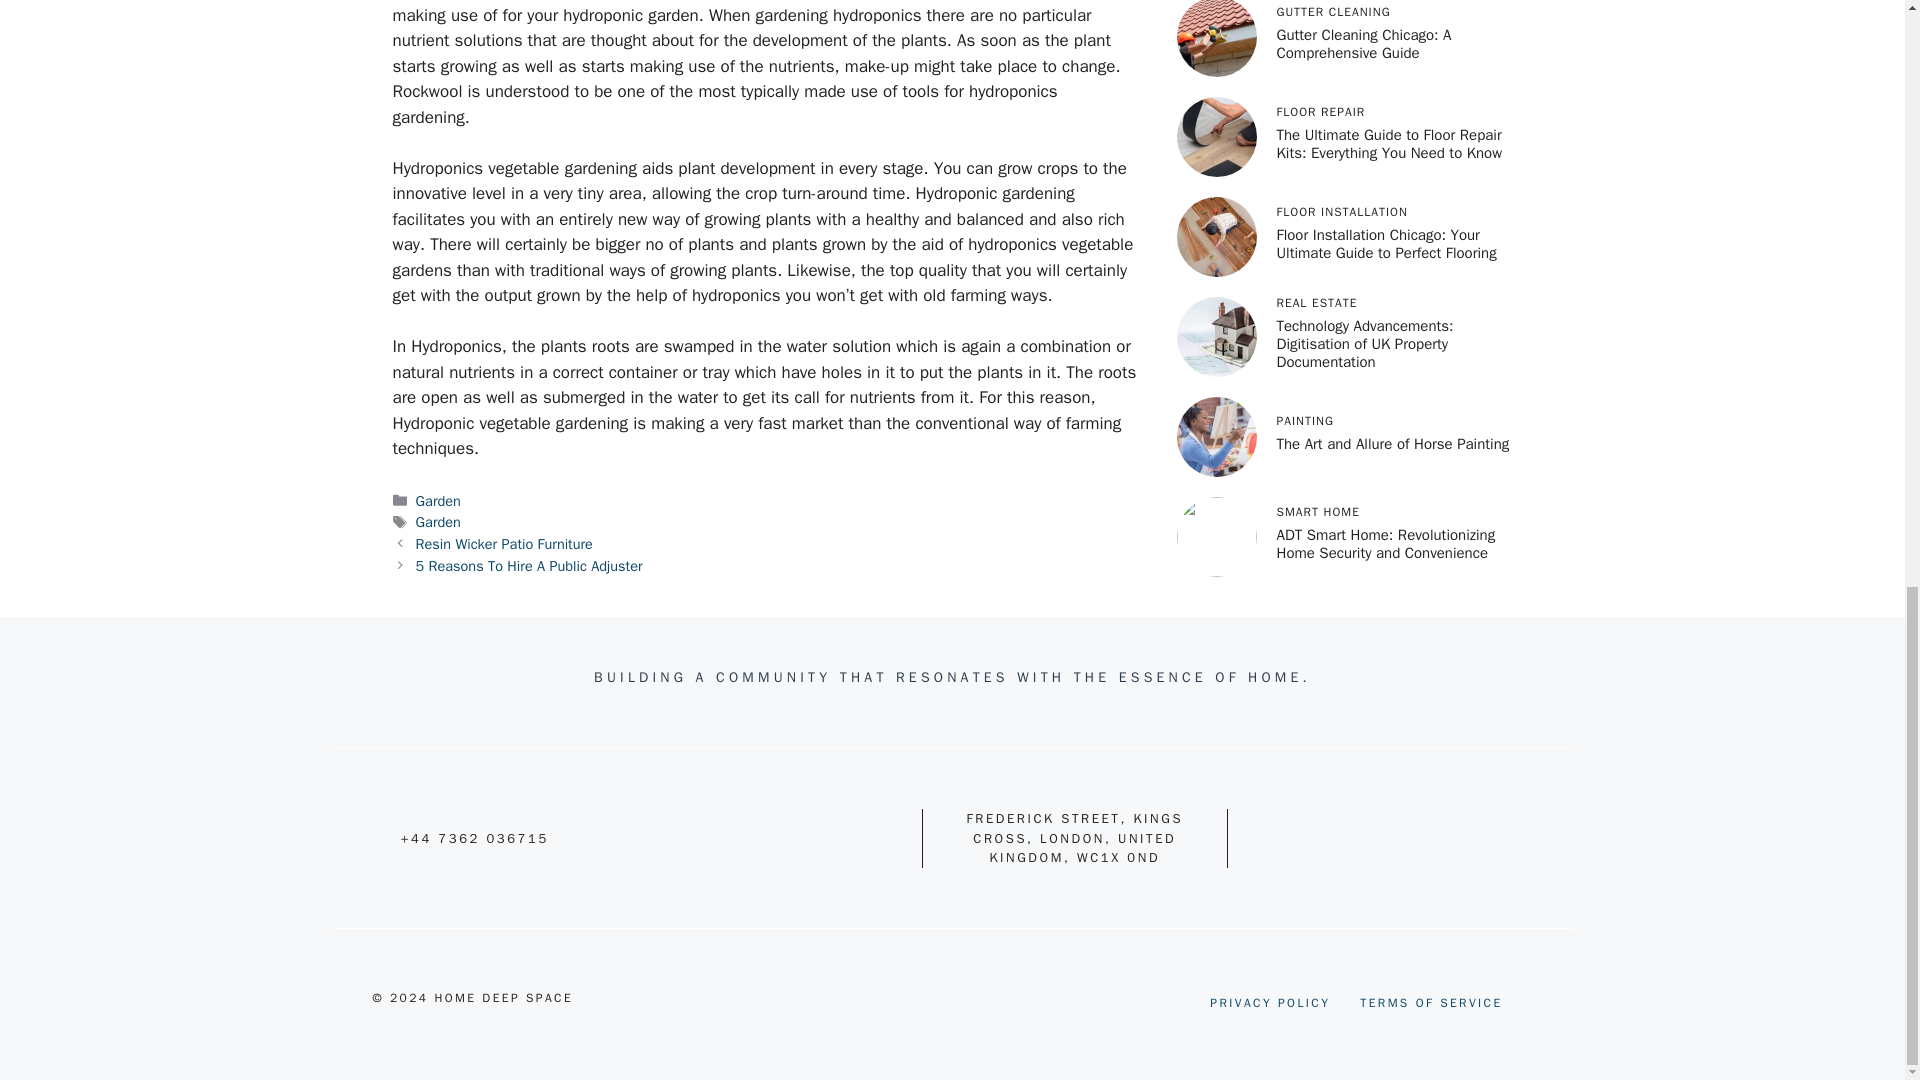 Image resolution: width=1920 pixels, height=1080 pixels. What do you see at coordinates (530, 566) in the screenshot?
I see `5 Reasons To Hire A Public Adjuster` at bounding box center [530, 566].